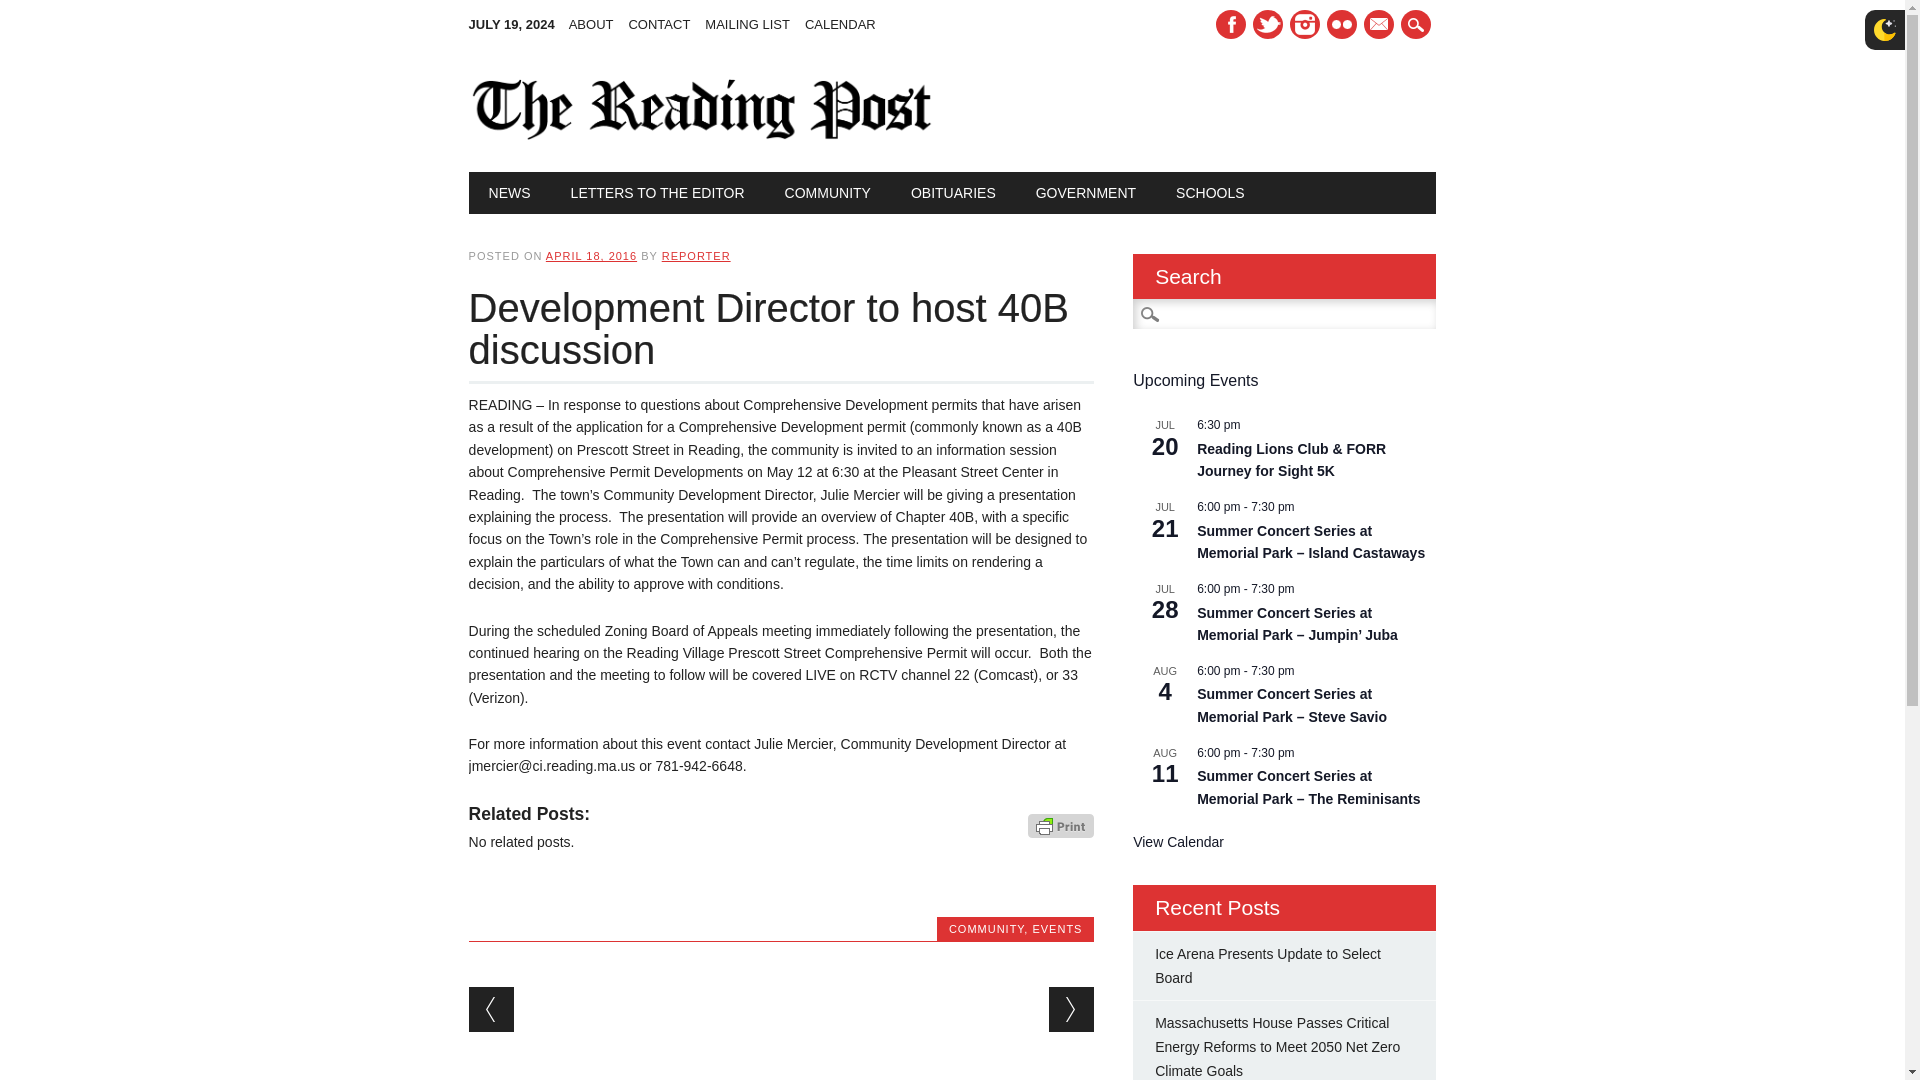 The width and height of the screenshot is (1920, 1080). Describe the element at coordinates (847, 24) in the screenshot. I see `CALENDAR` at that location.